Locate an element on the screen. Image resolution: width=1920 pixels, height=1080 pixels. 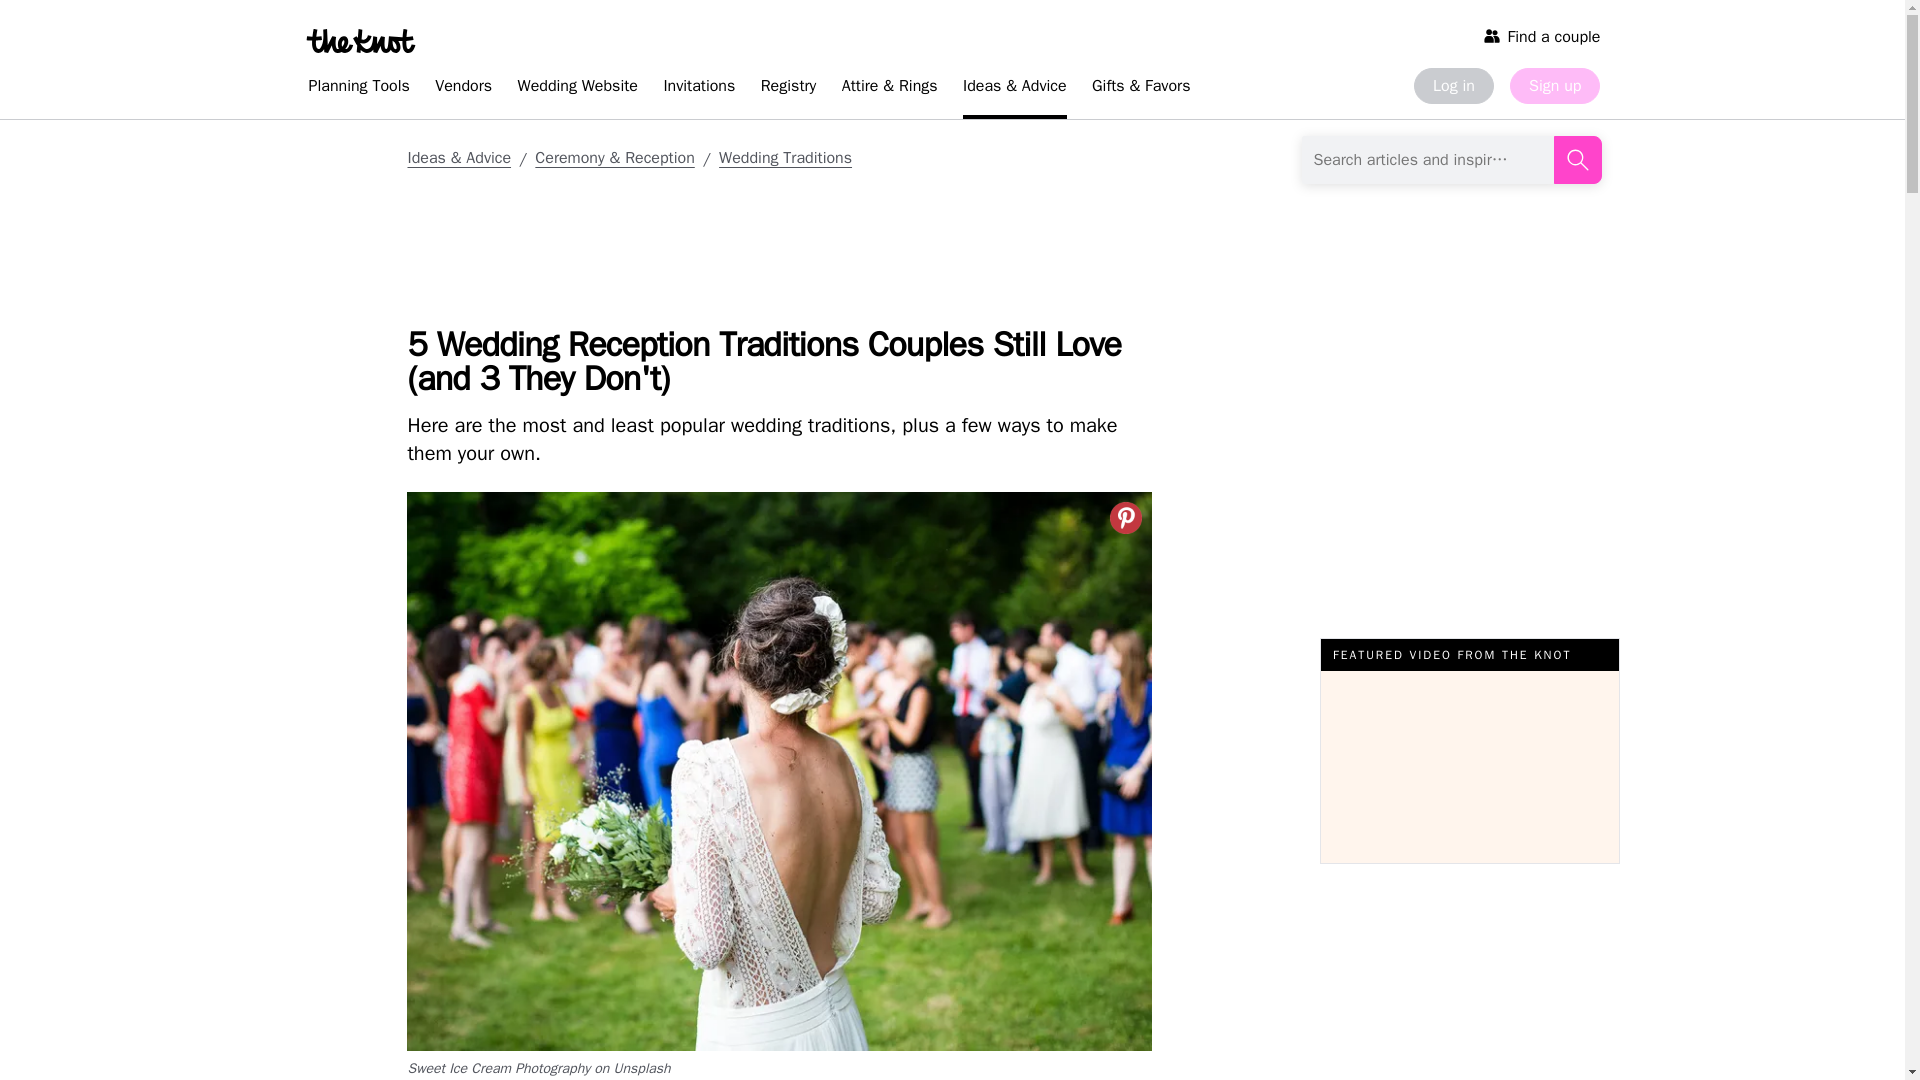
Invitations is located at coordinates (698, 89).